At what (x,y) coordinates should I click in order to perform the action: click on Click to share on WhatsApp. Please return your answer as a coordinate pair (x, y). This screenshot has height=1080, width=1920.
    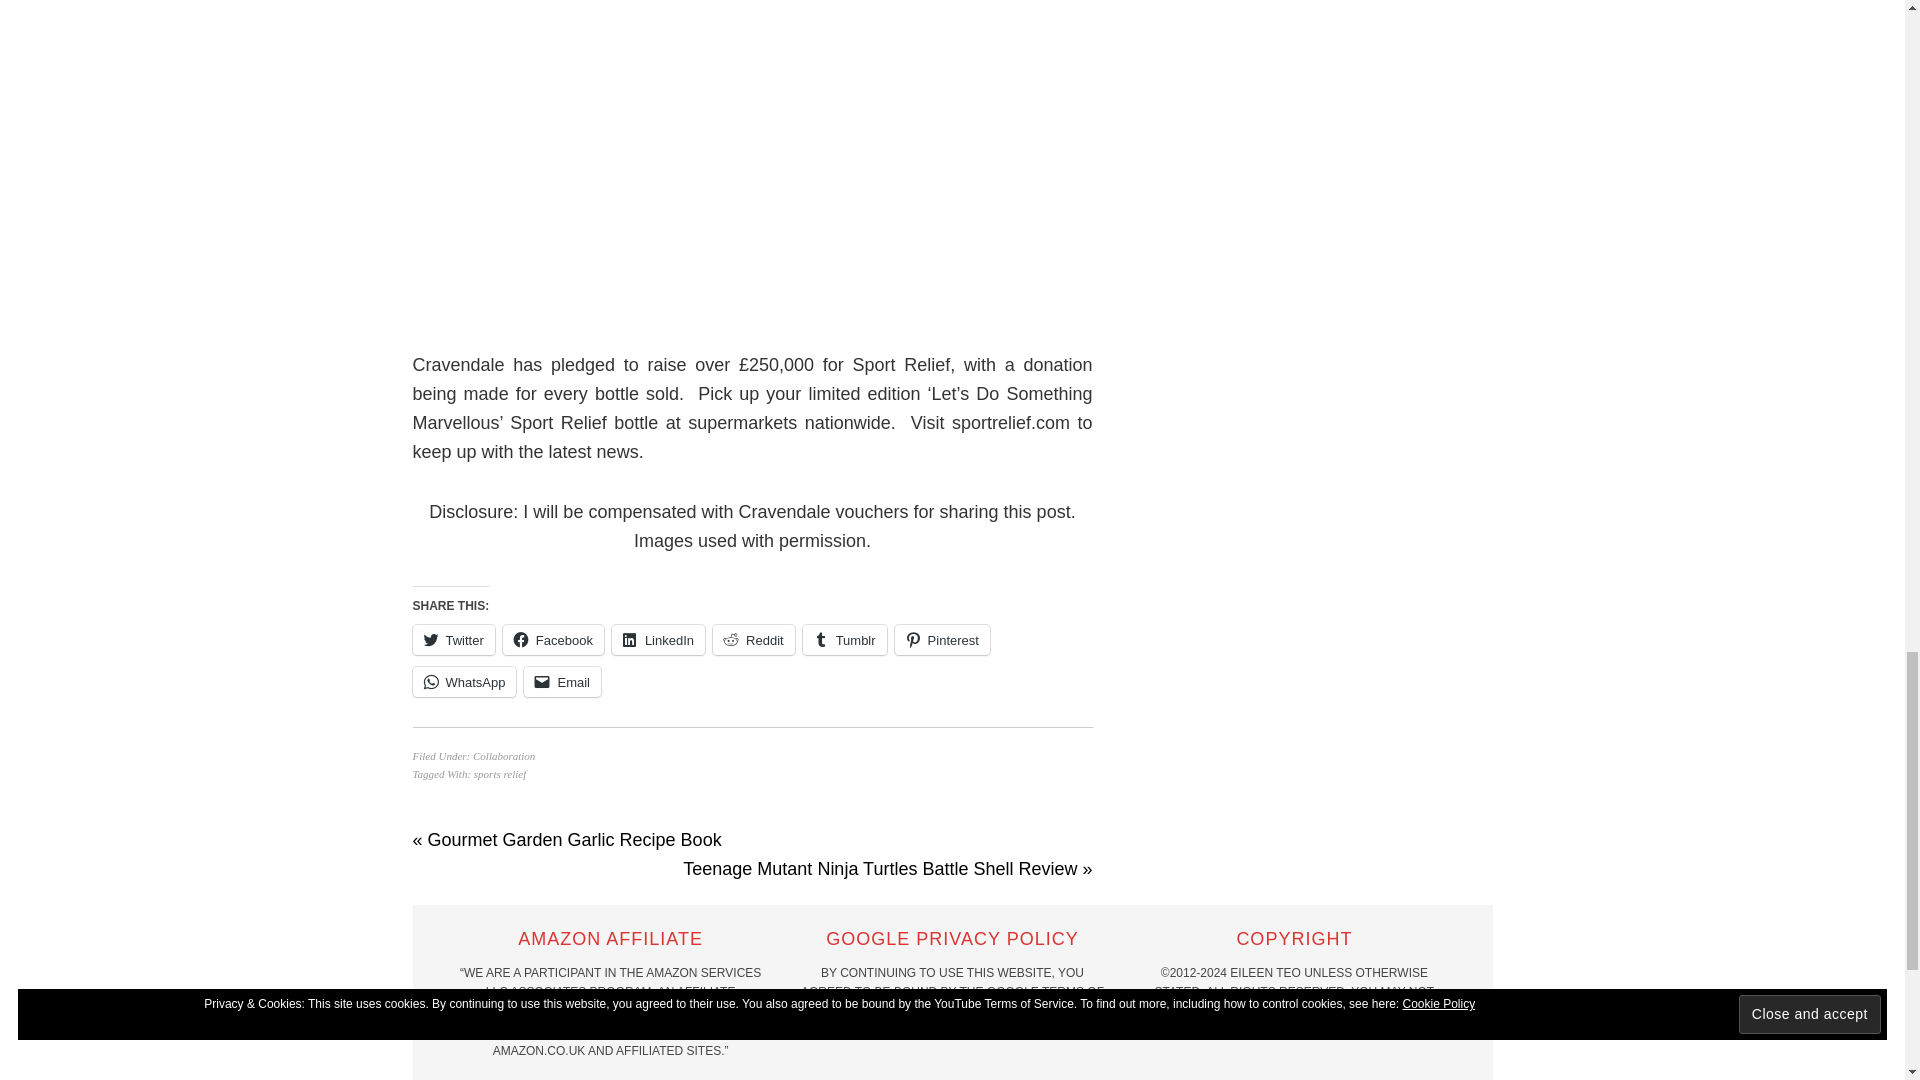
    Looking at the image, I should click on (464, 682).